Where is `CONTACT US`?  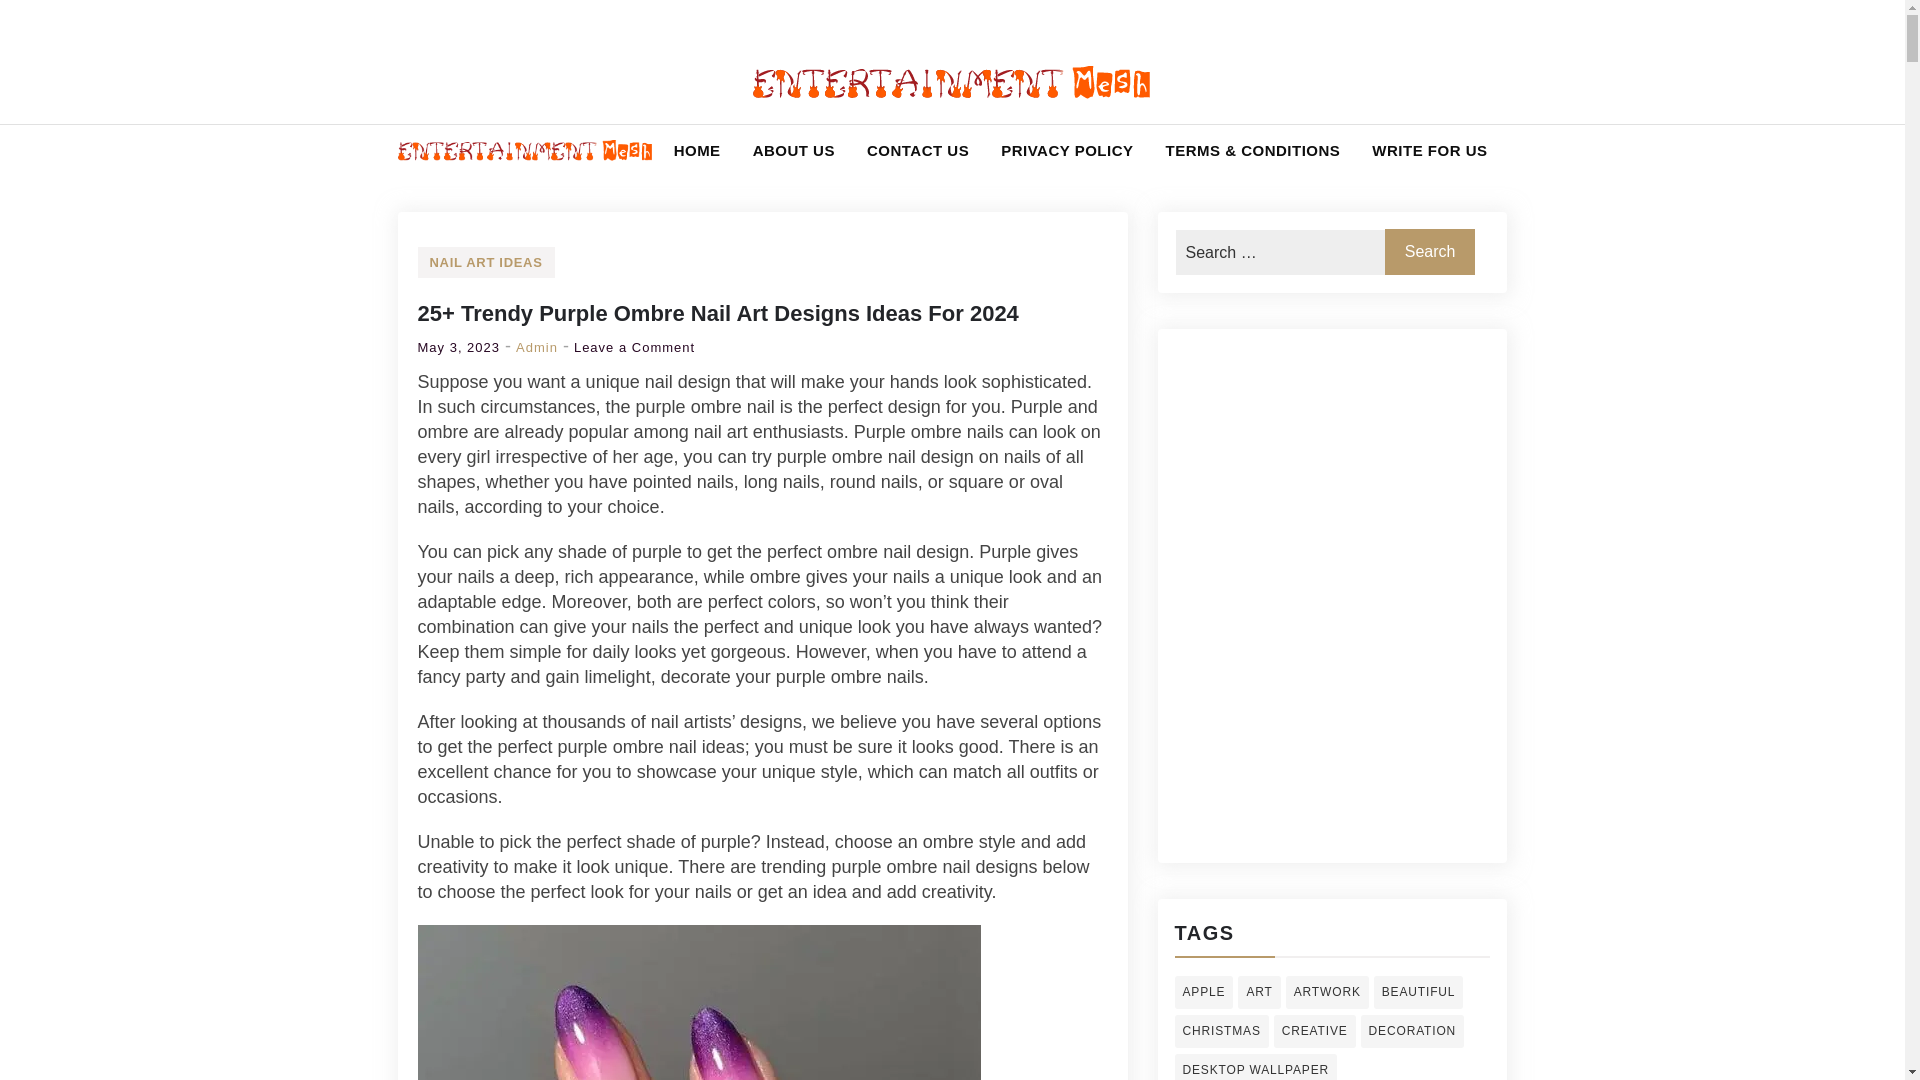
CONTACT US is located at coordinates (917, 150).